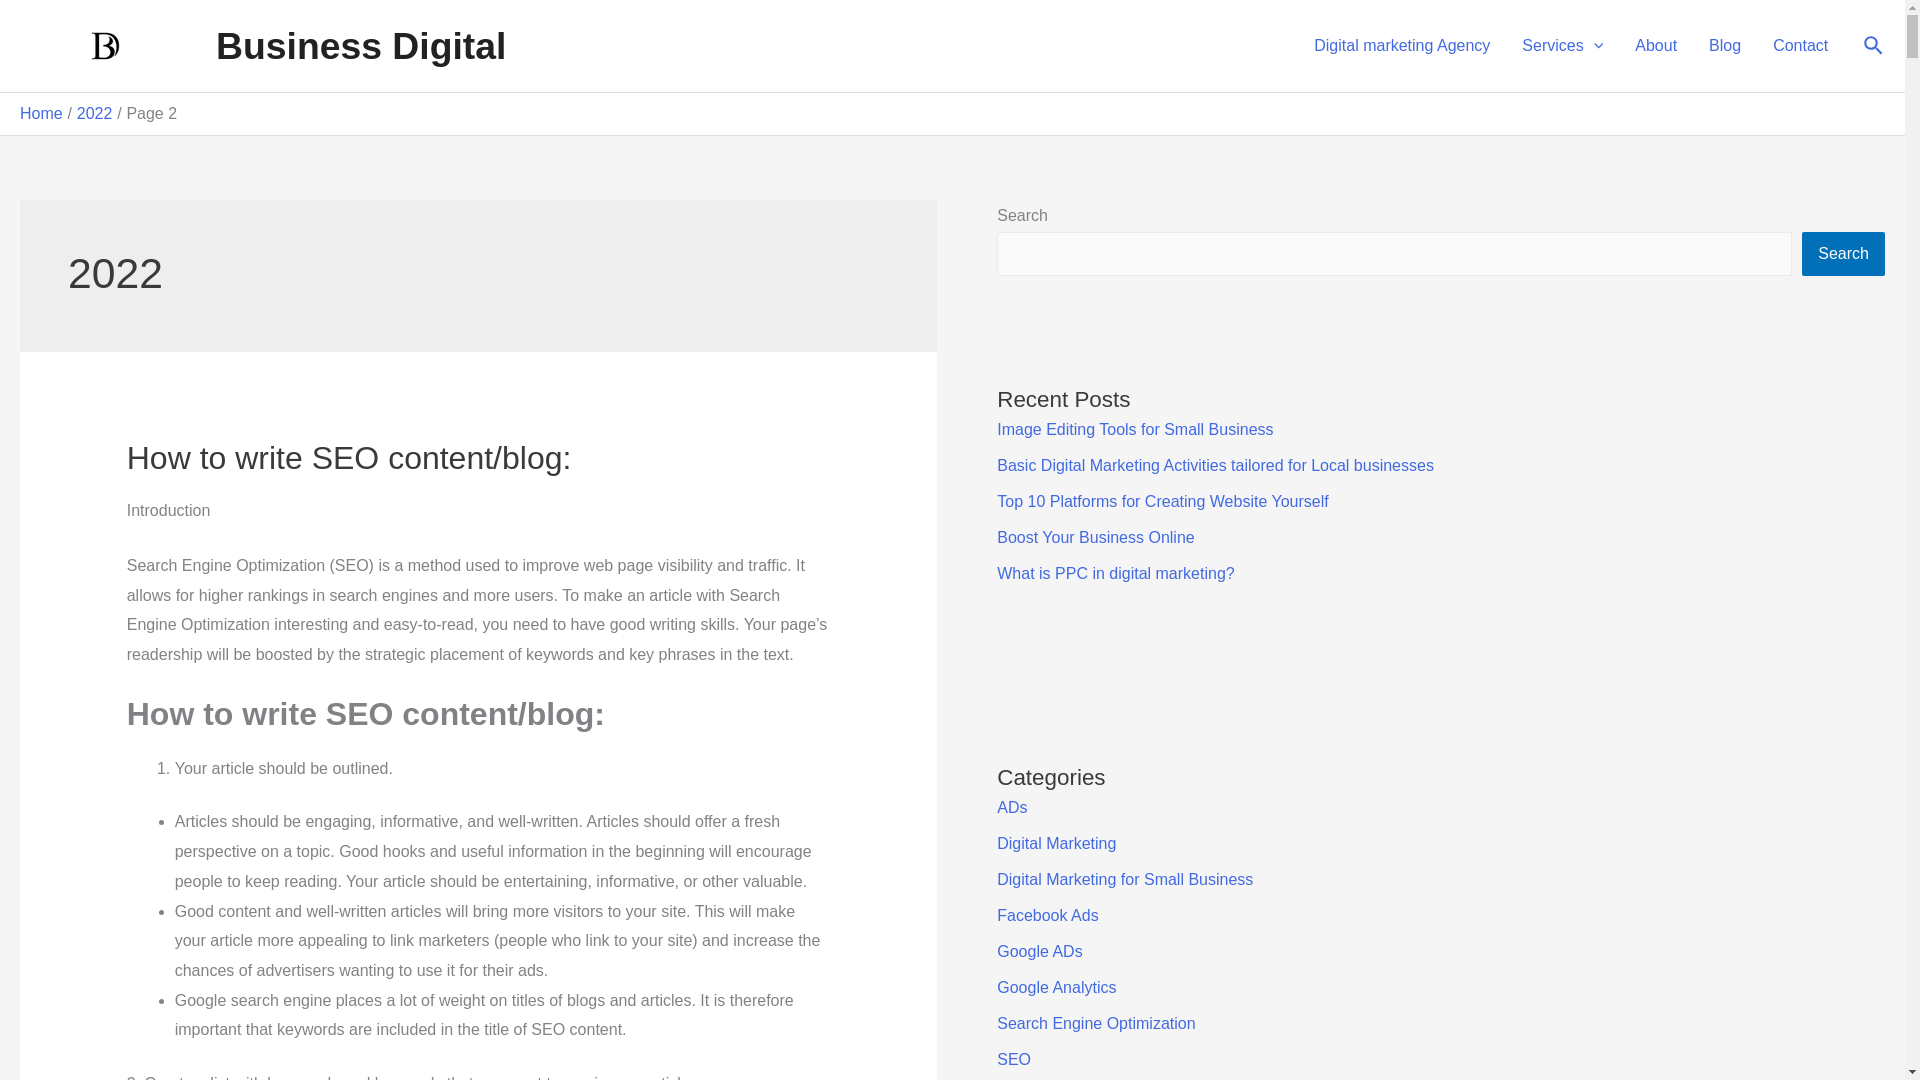  I want to click on Digital marketing Agency, so click(1401, 46).